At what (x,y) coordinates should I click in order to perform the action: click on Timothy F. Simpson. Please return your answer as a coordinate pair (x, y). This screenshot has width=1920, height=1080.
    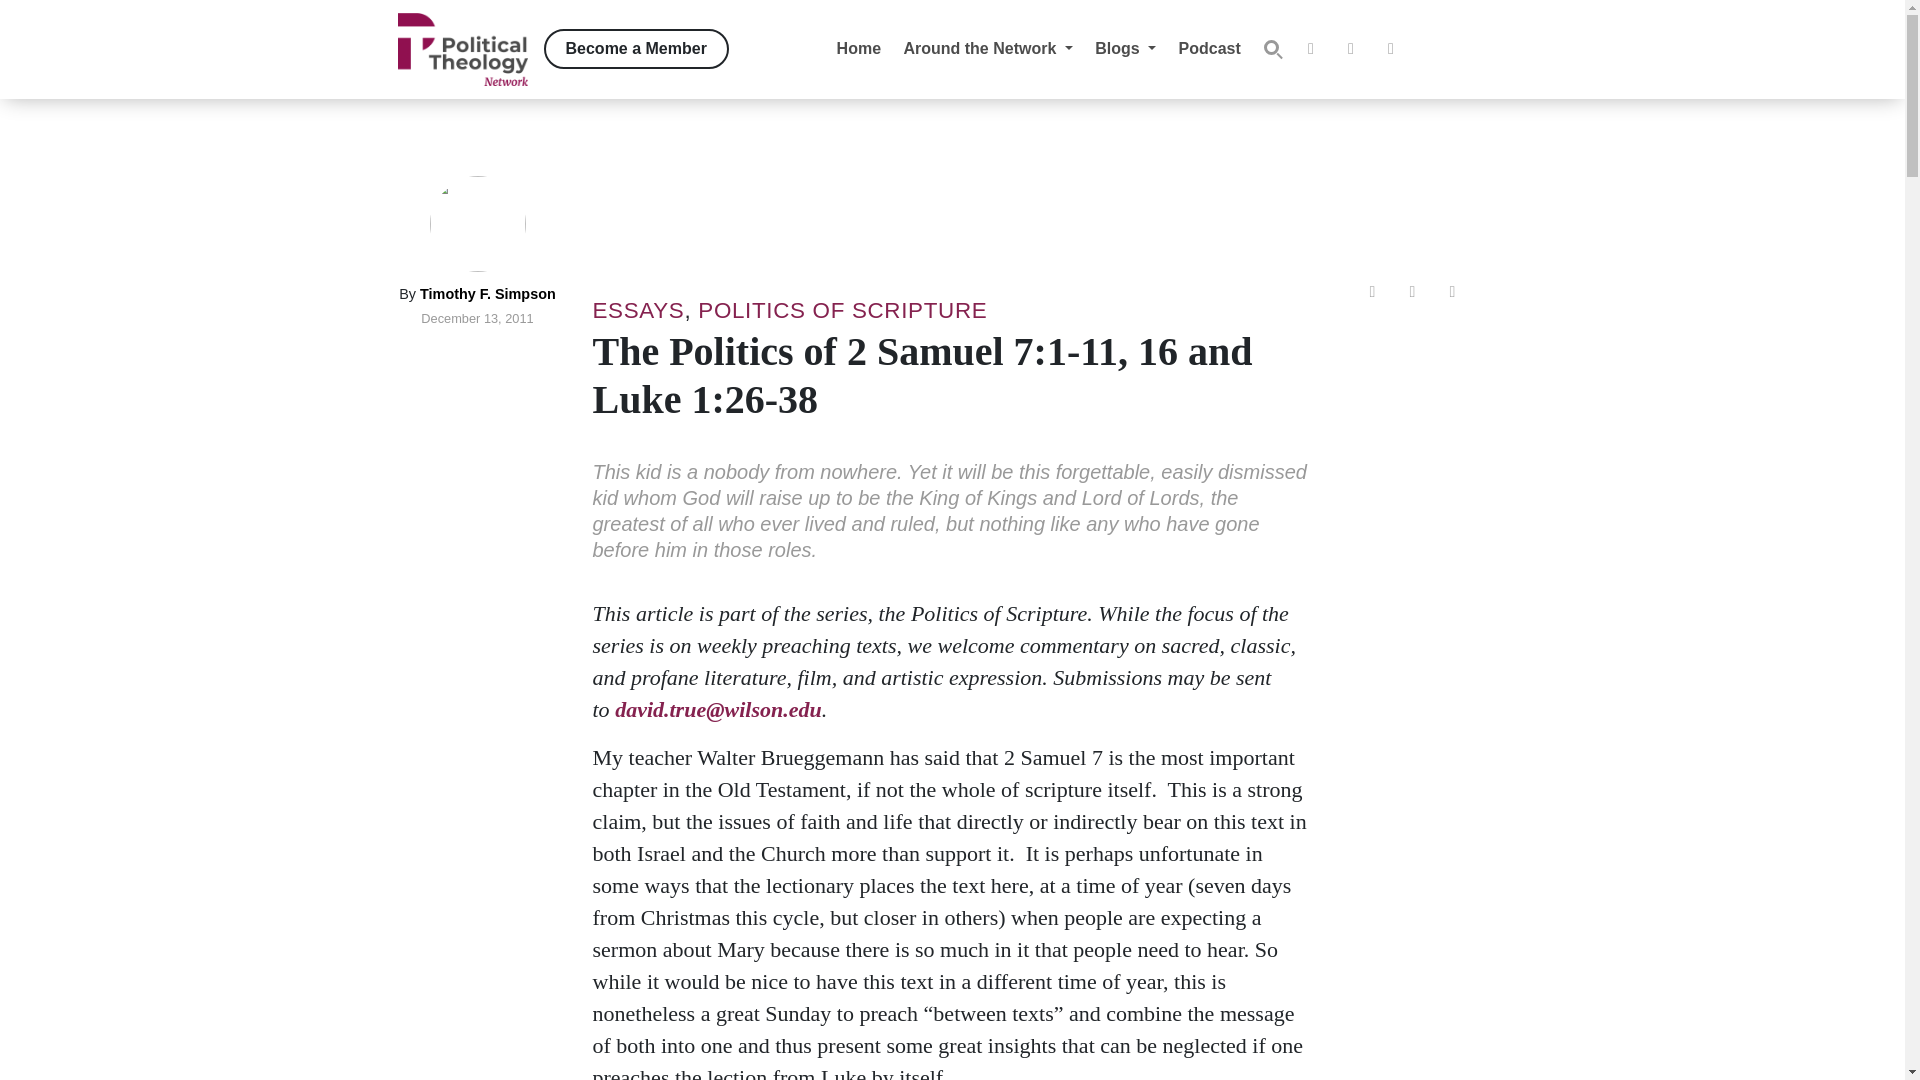
    Looking at the image, I should click on (488, 294).